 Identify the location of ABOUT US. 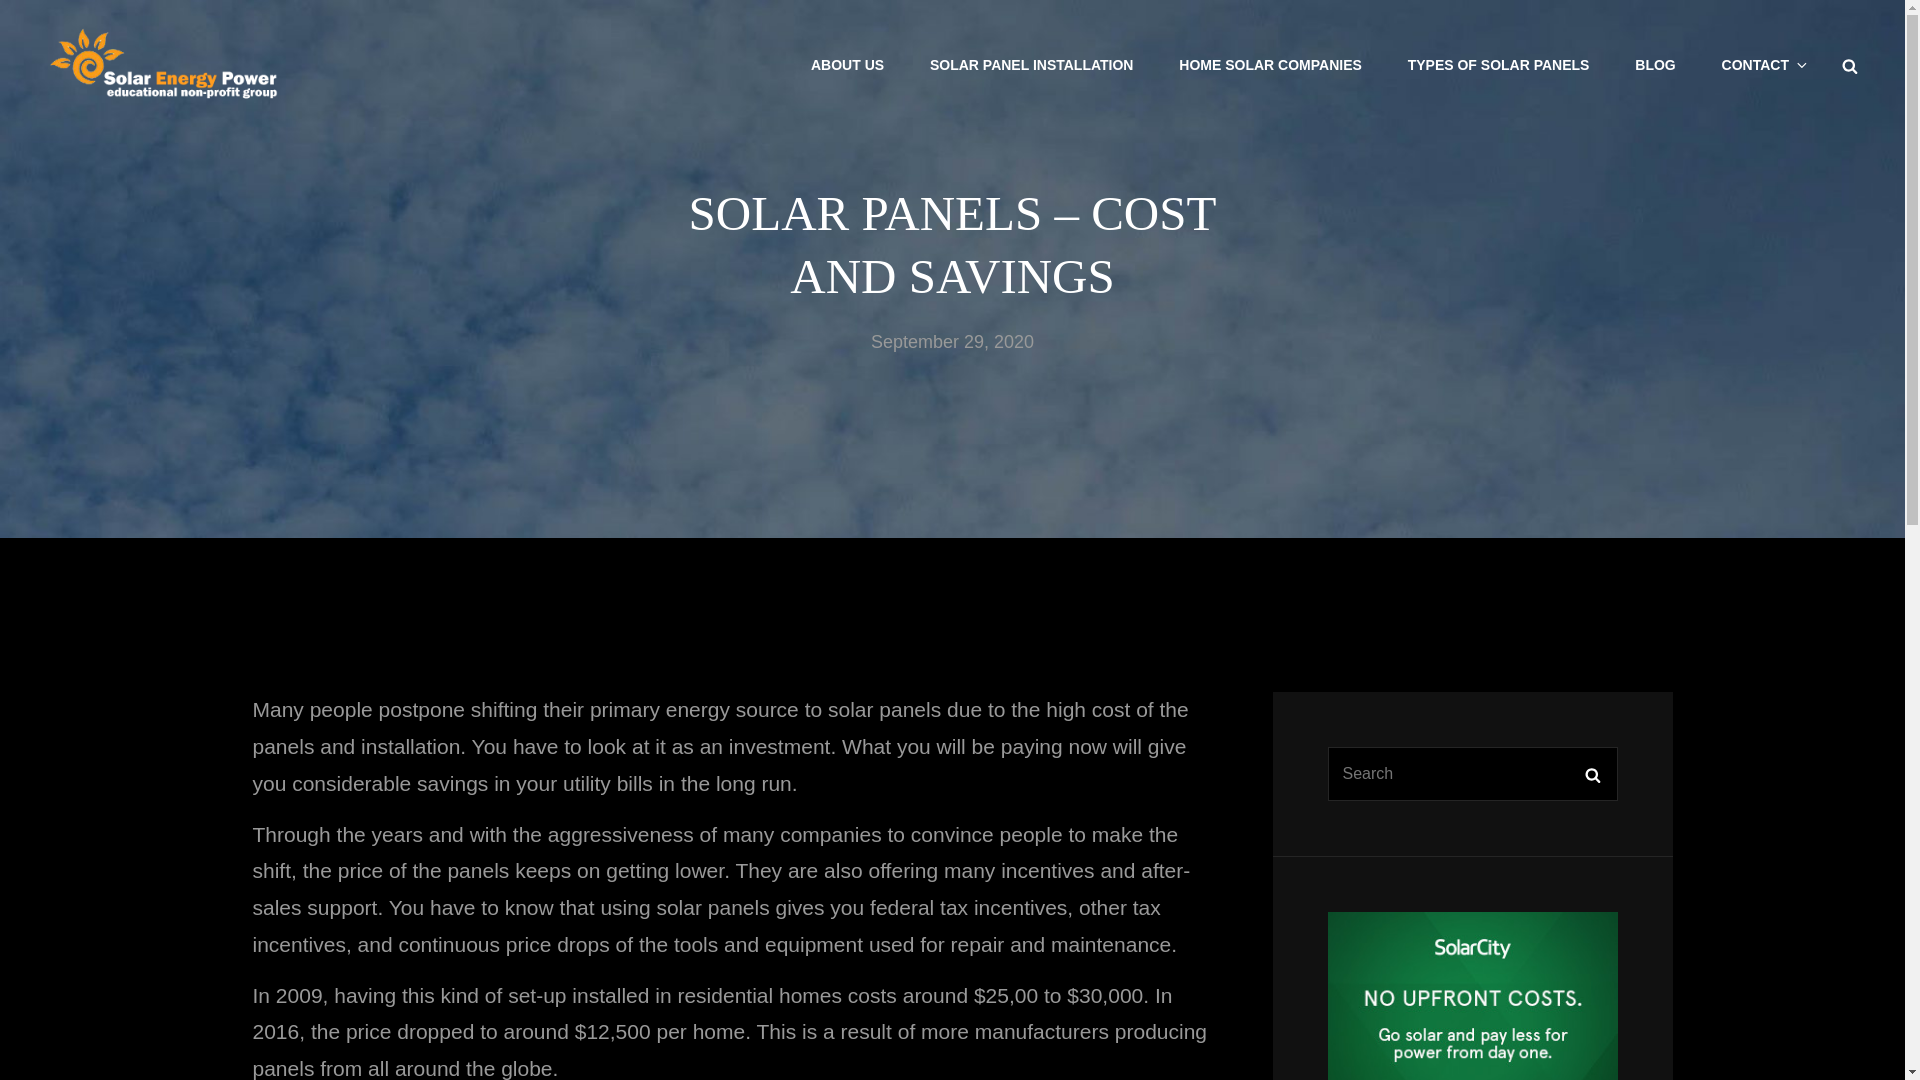
(848, 64).